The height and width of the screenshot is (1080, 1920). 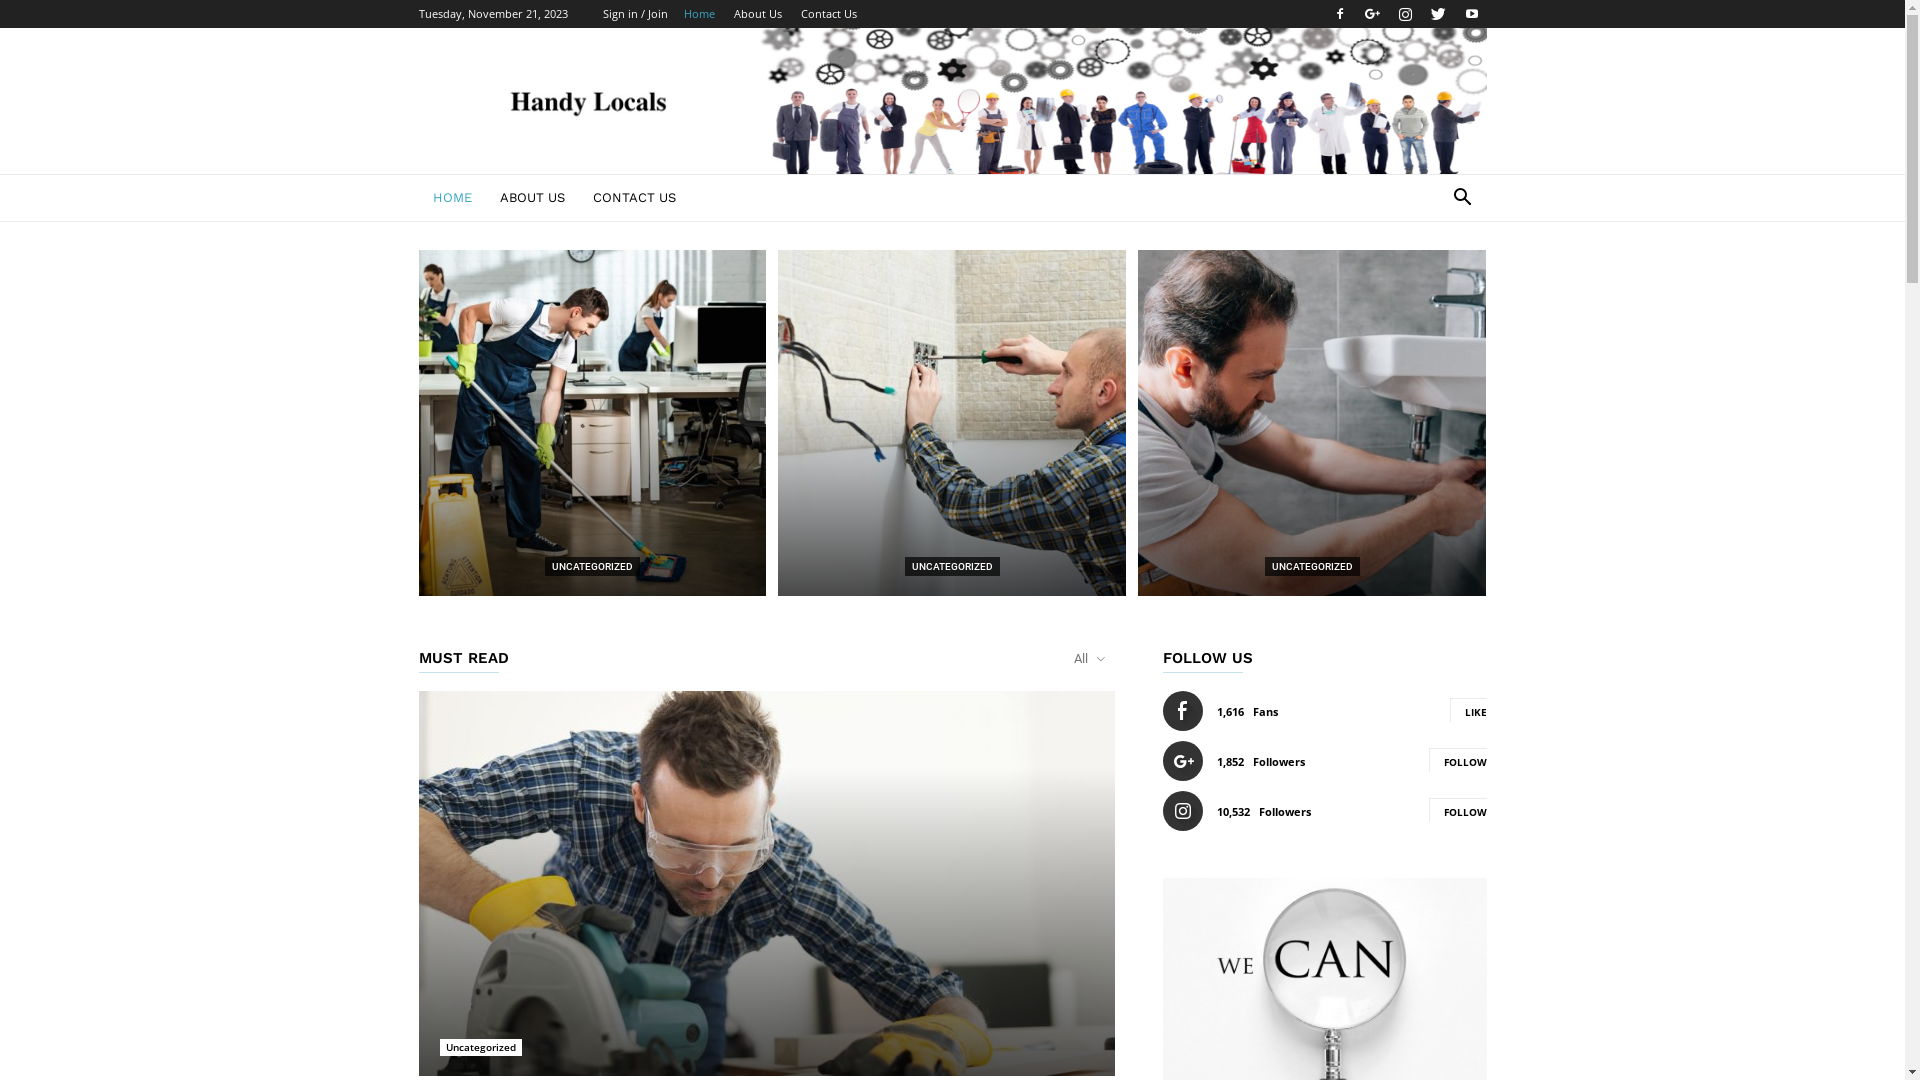 What do you see at coordinates (1432, 278) in the screenshot?
I see `Search` at bounding box center [1432, 278].